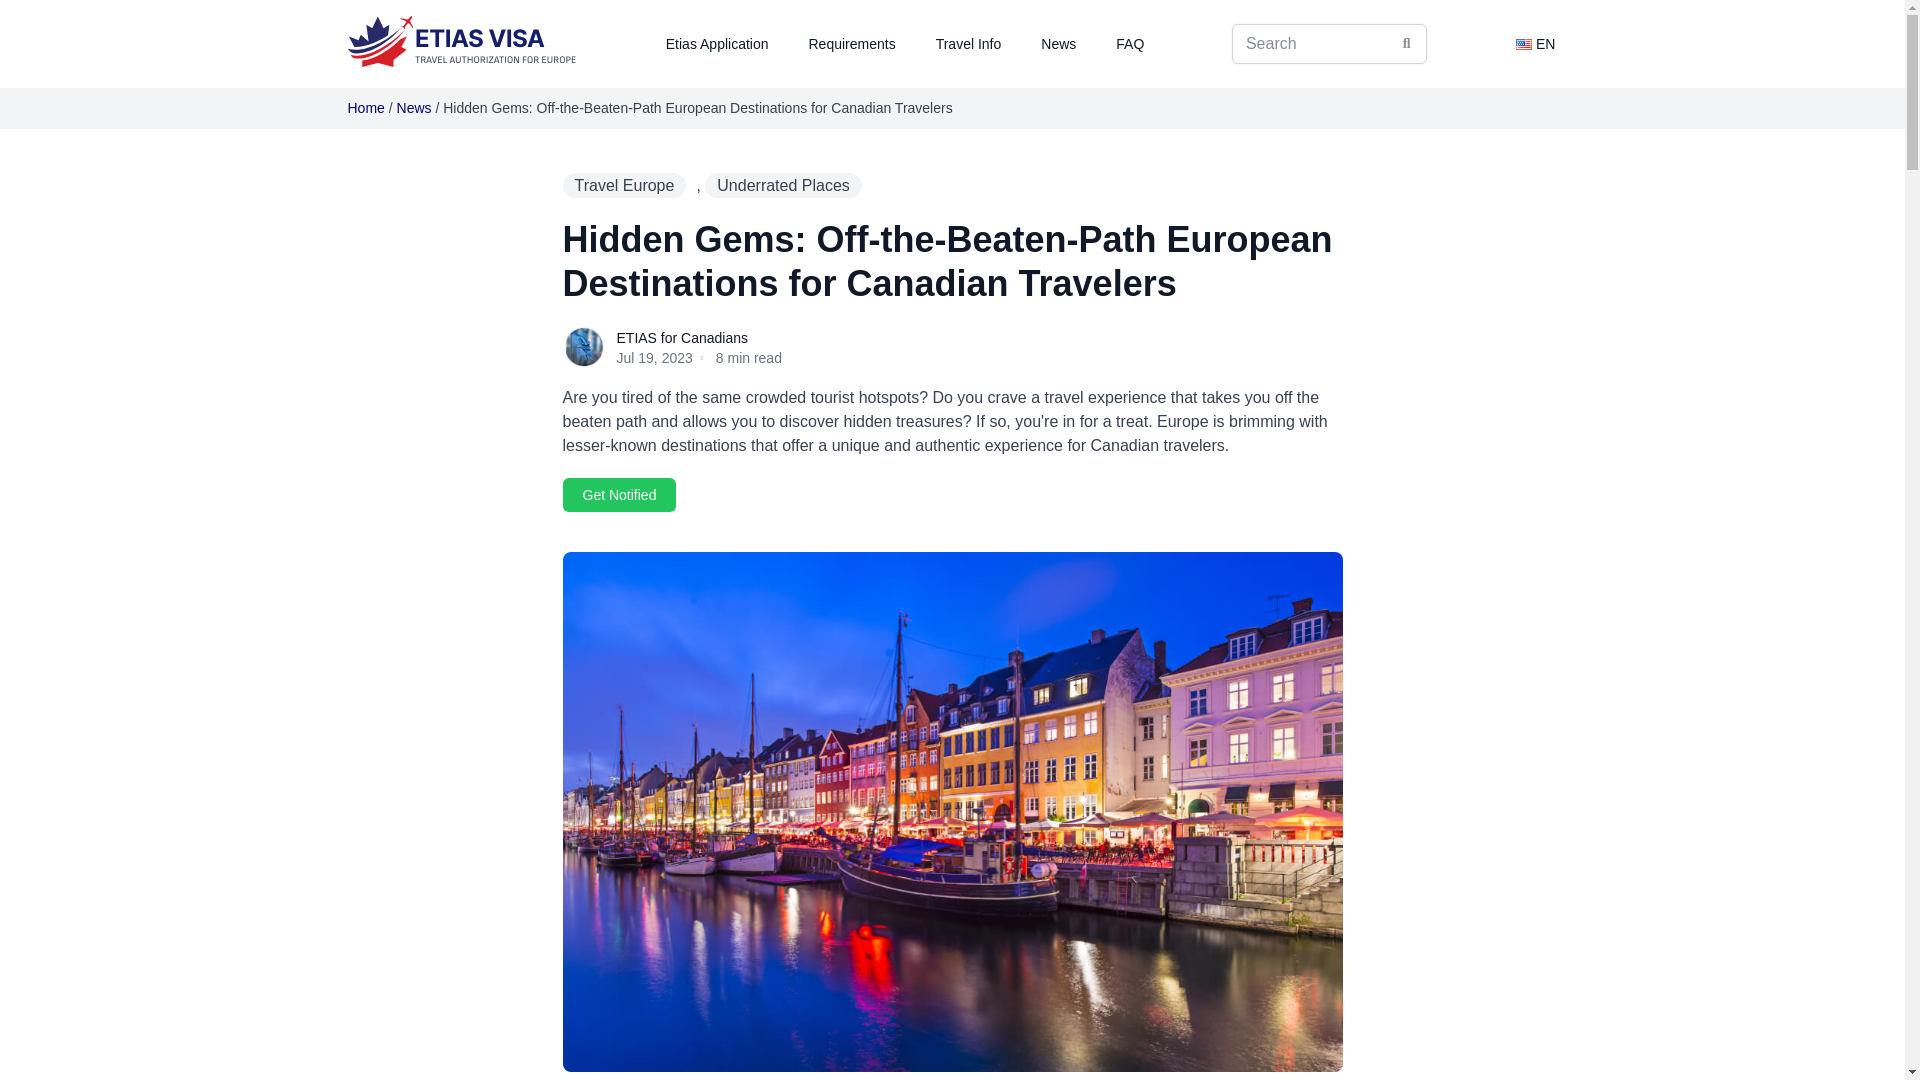  What do you see at coordinates (718, 44) in the screenshot?
I see `Etias Application` at bounding box center [718, 44].